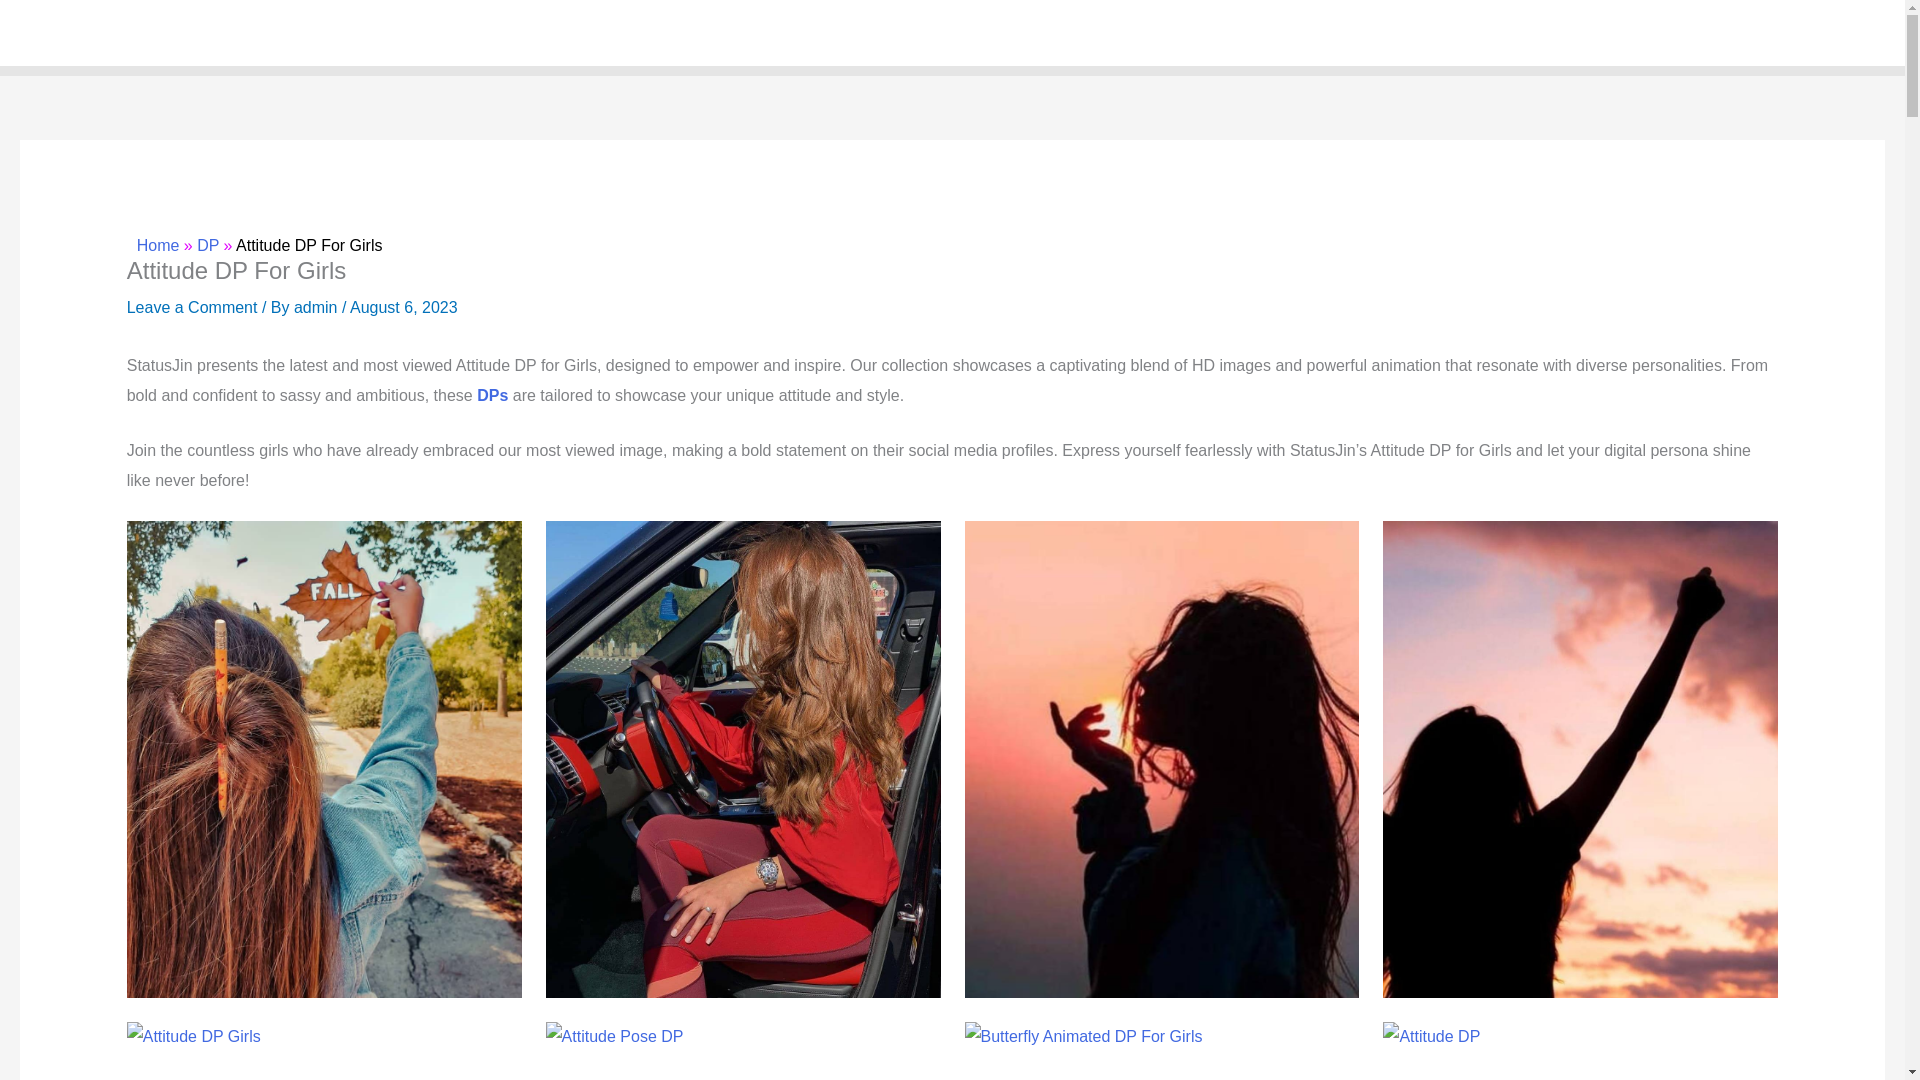 This screenshot has height=1080, width=1920. What do you see at coordinates (1691, 32) in the screenshot?
I see `Wishes` at bounding box center [1691, 32].